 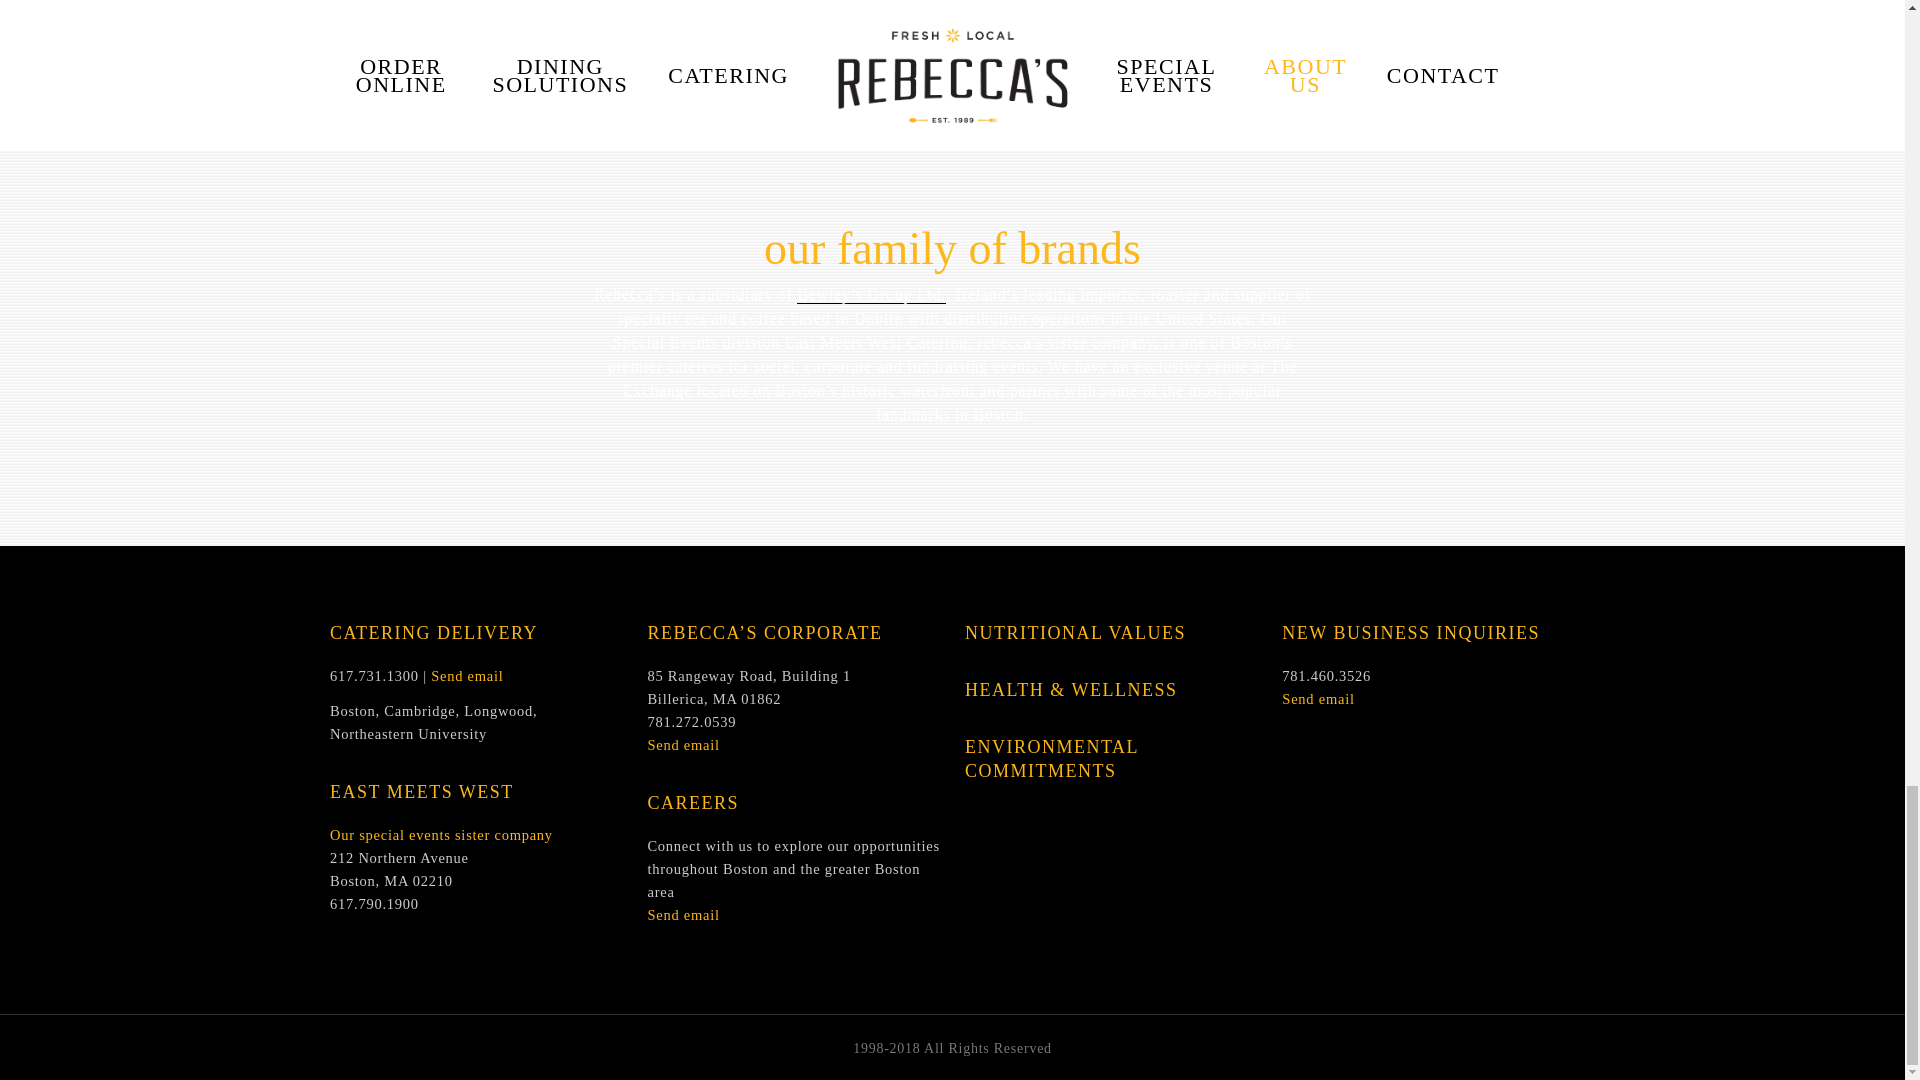 I want to click on Send email, so click(x=682, y=915).